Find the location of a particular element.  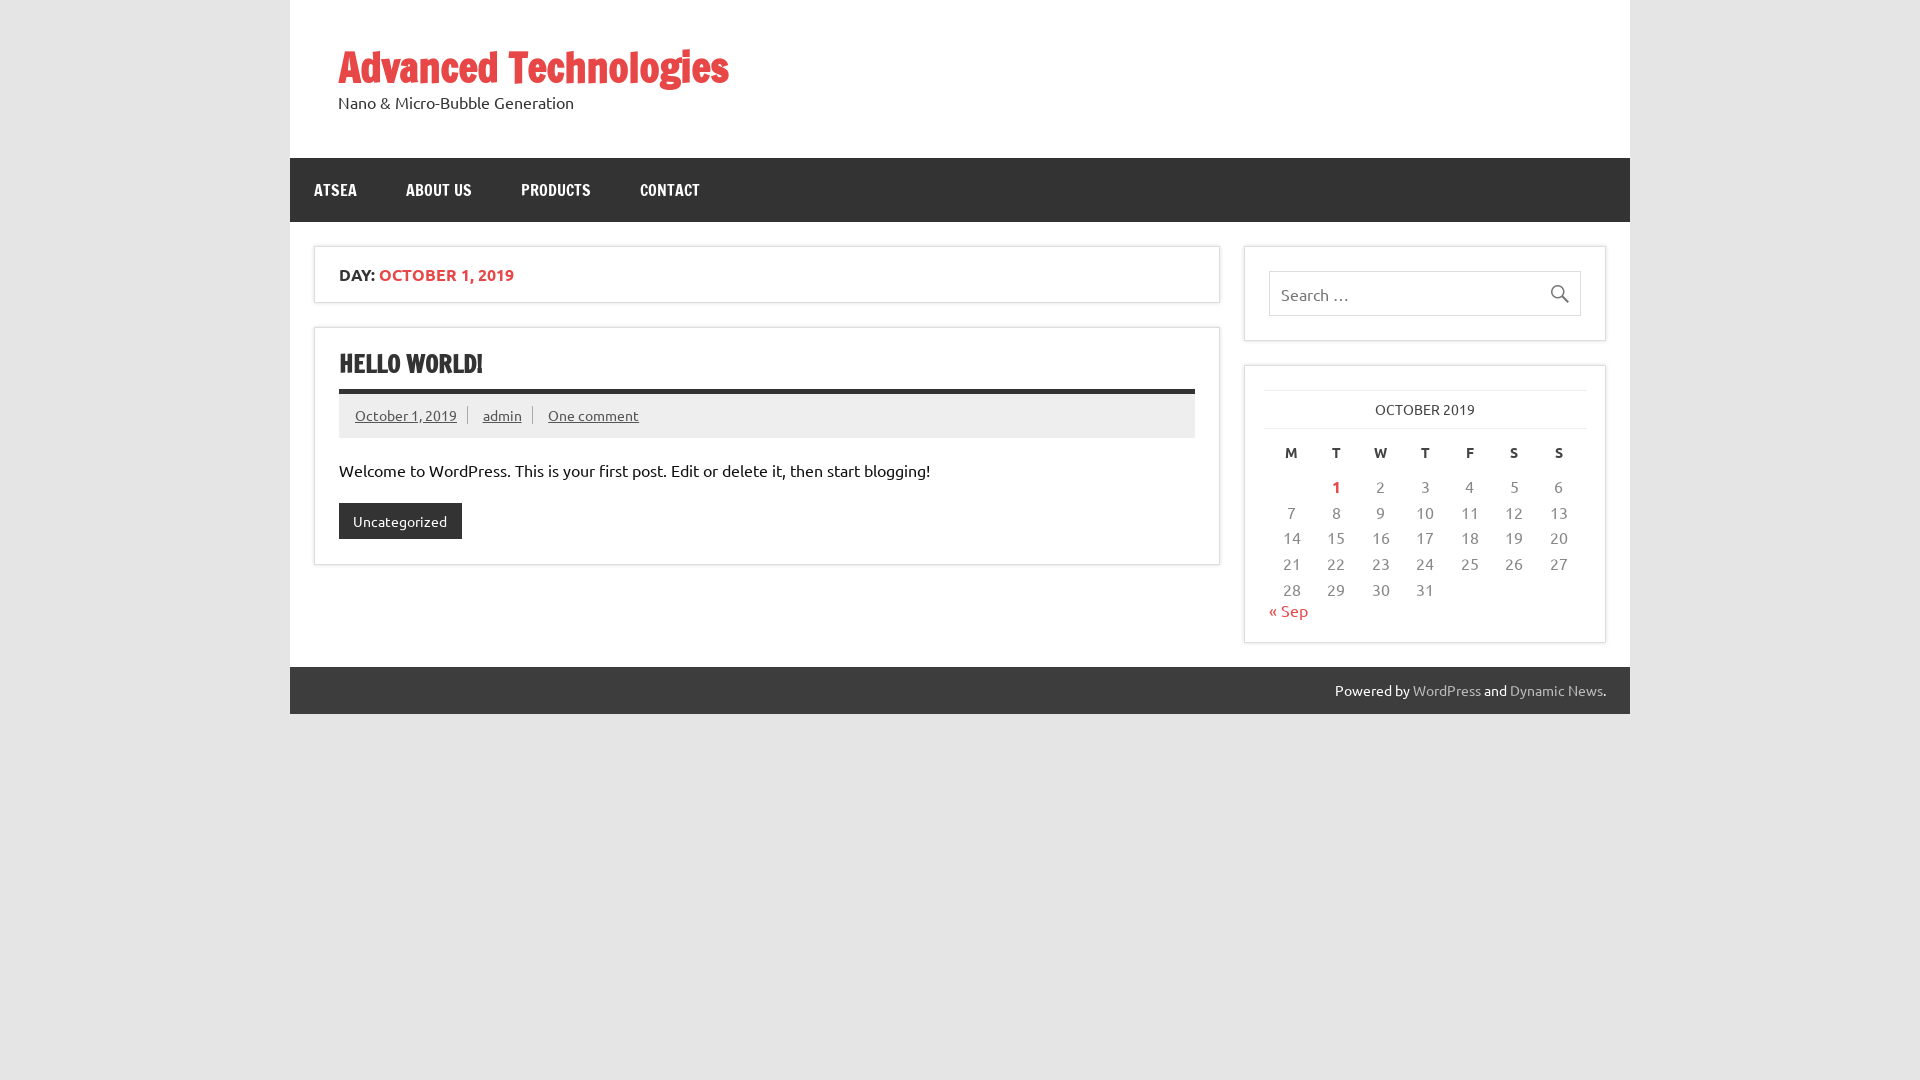

WordPress is located at coordinates (1447, 690).